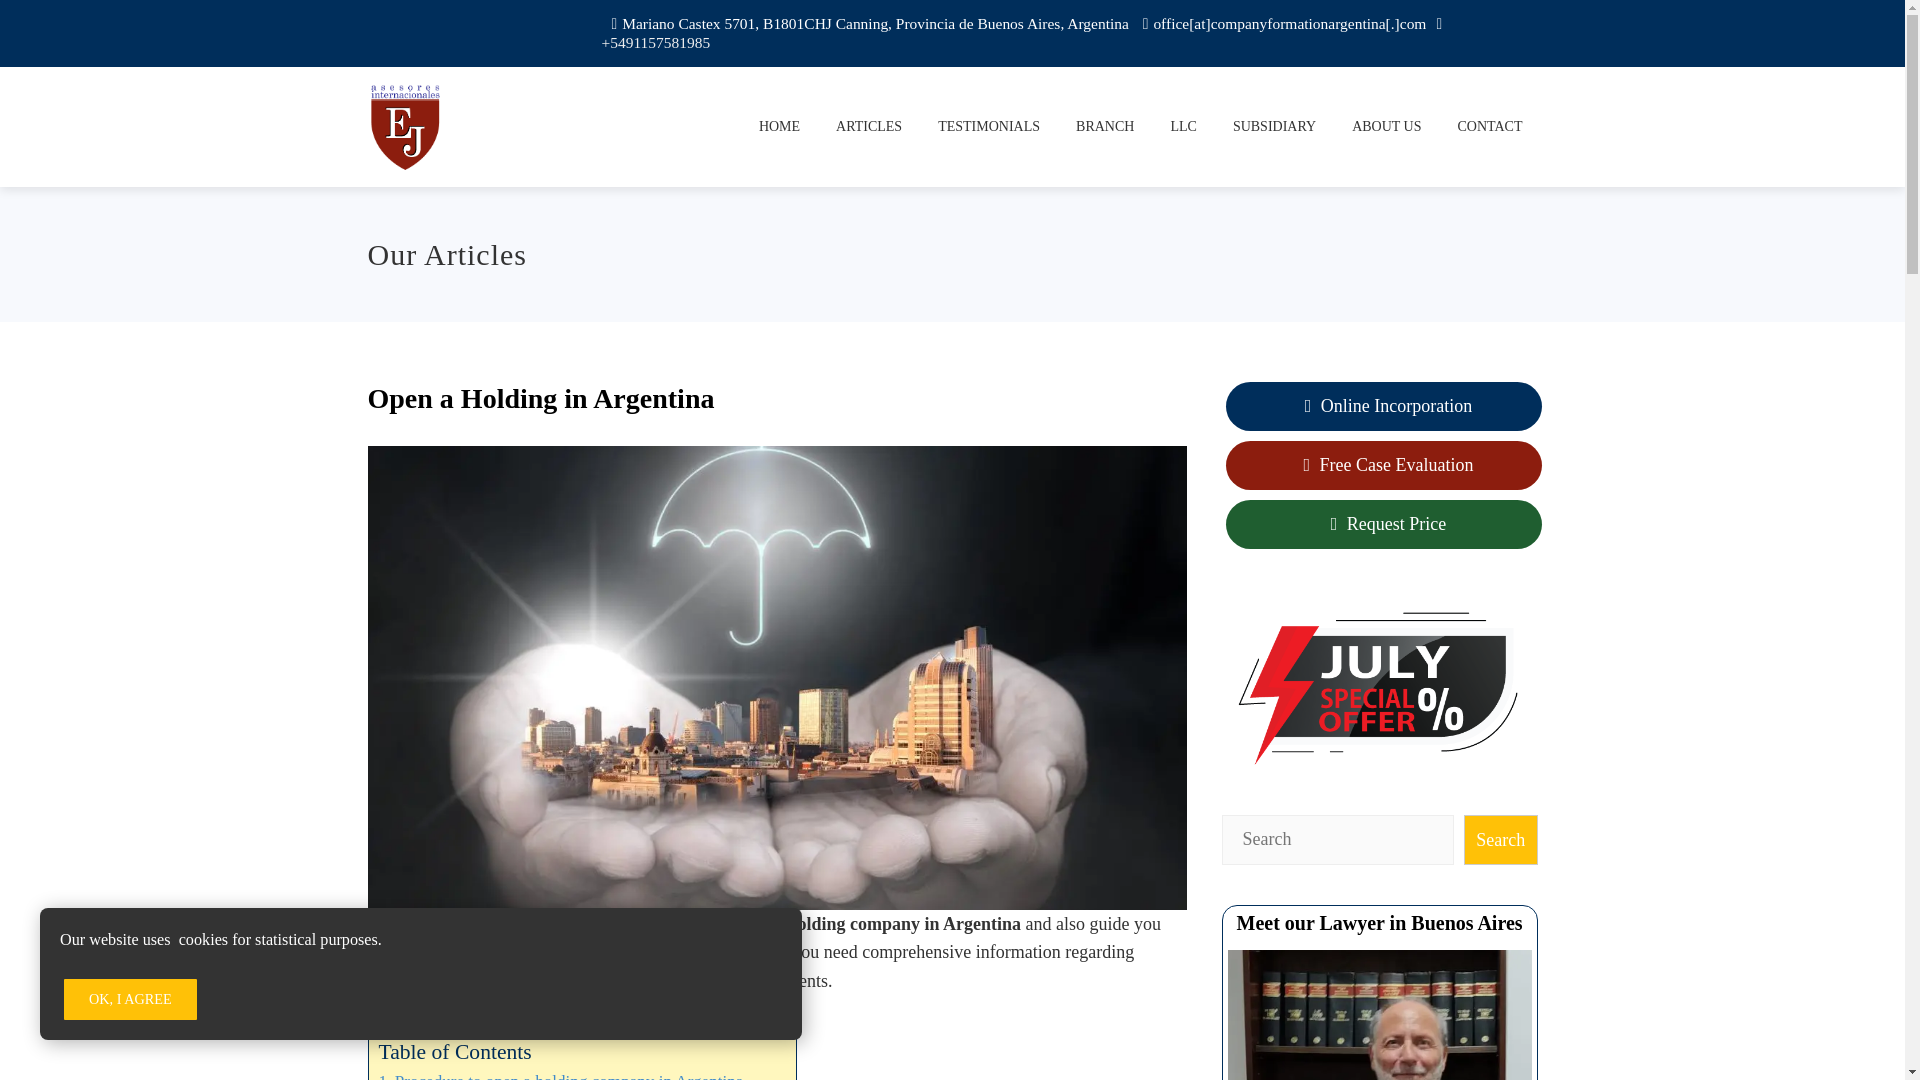 This screenshot has width=1920, height=1080. Describe the element at coordinates (130, 998) in the screenshot. I see `OK, I AGREE` at that location.